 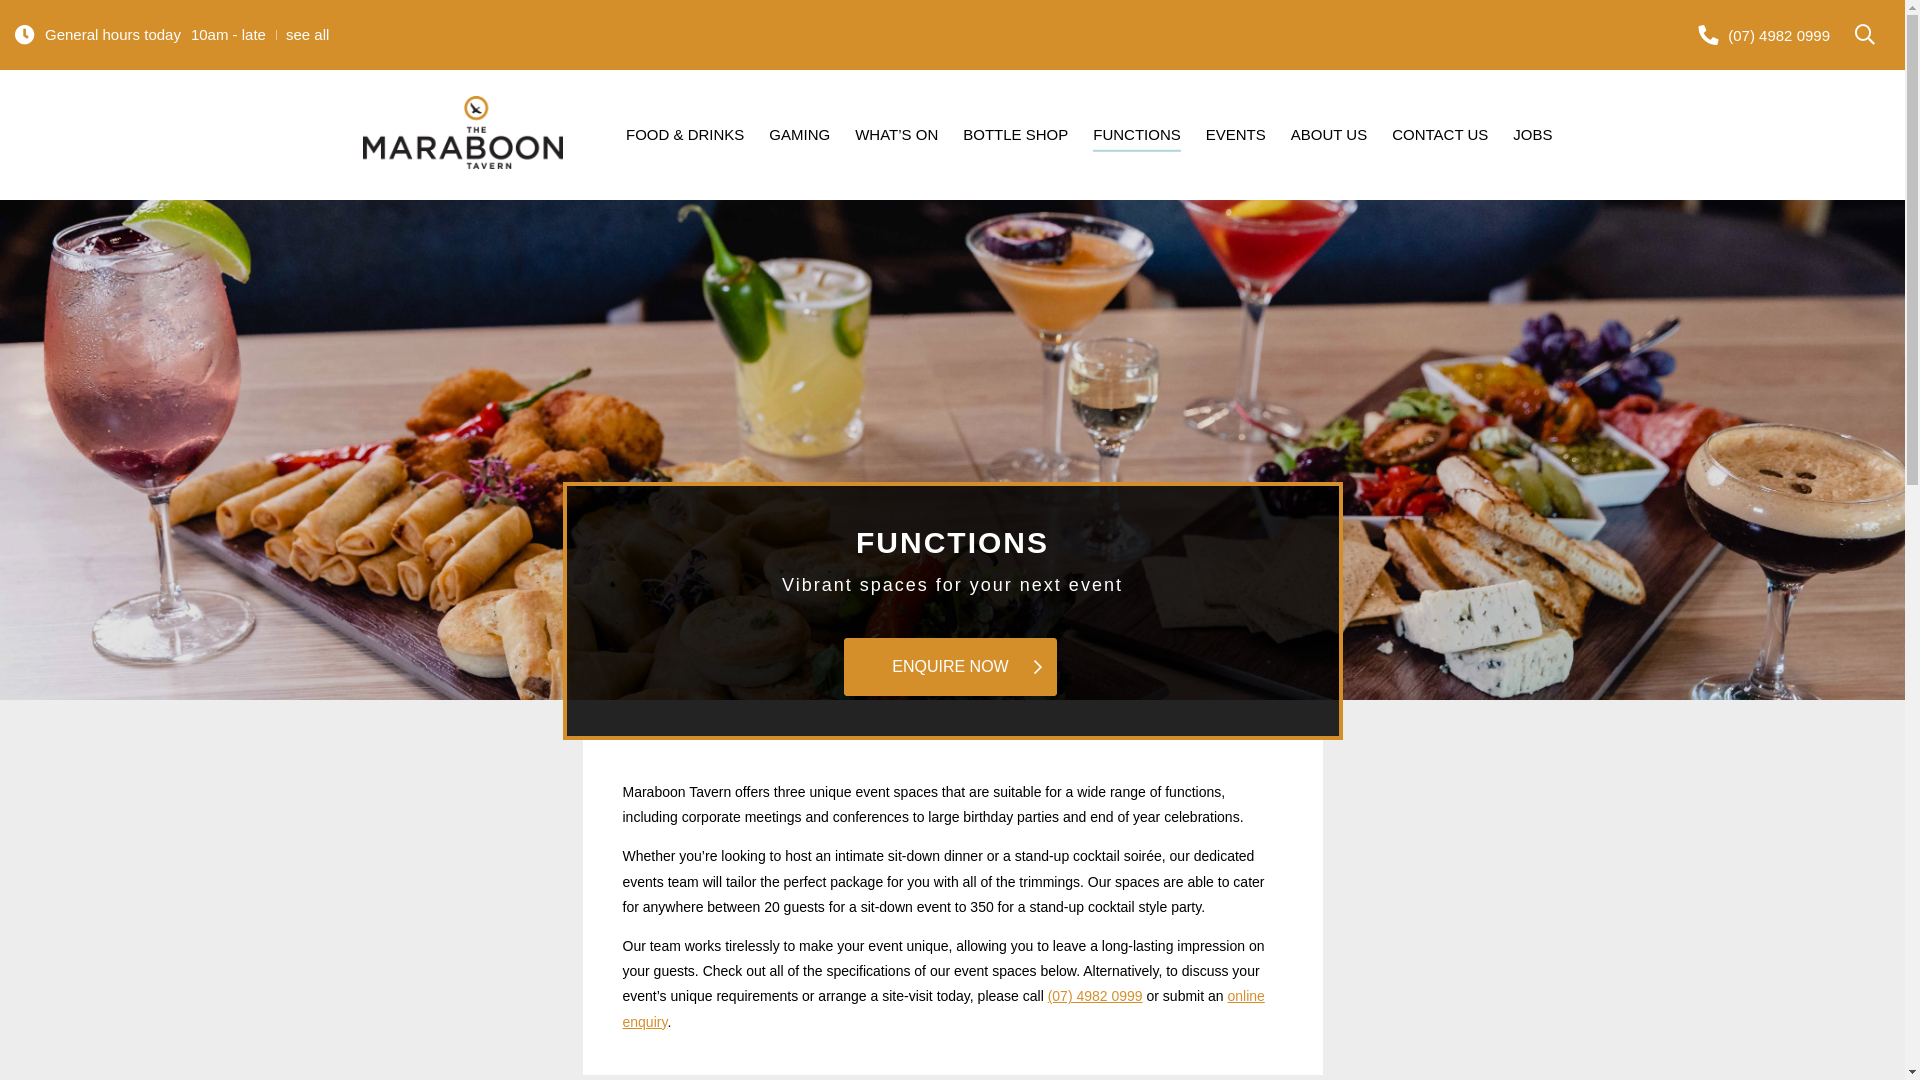 I want to click on JOBS, so click(x=1532, y=139).